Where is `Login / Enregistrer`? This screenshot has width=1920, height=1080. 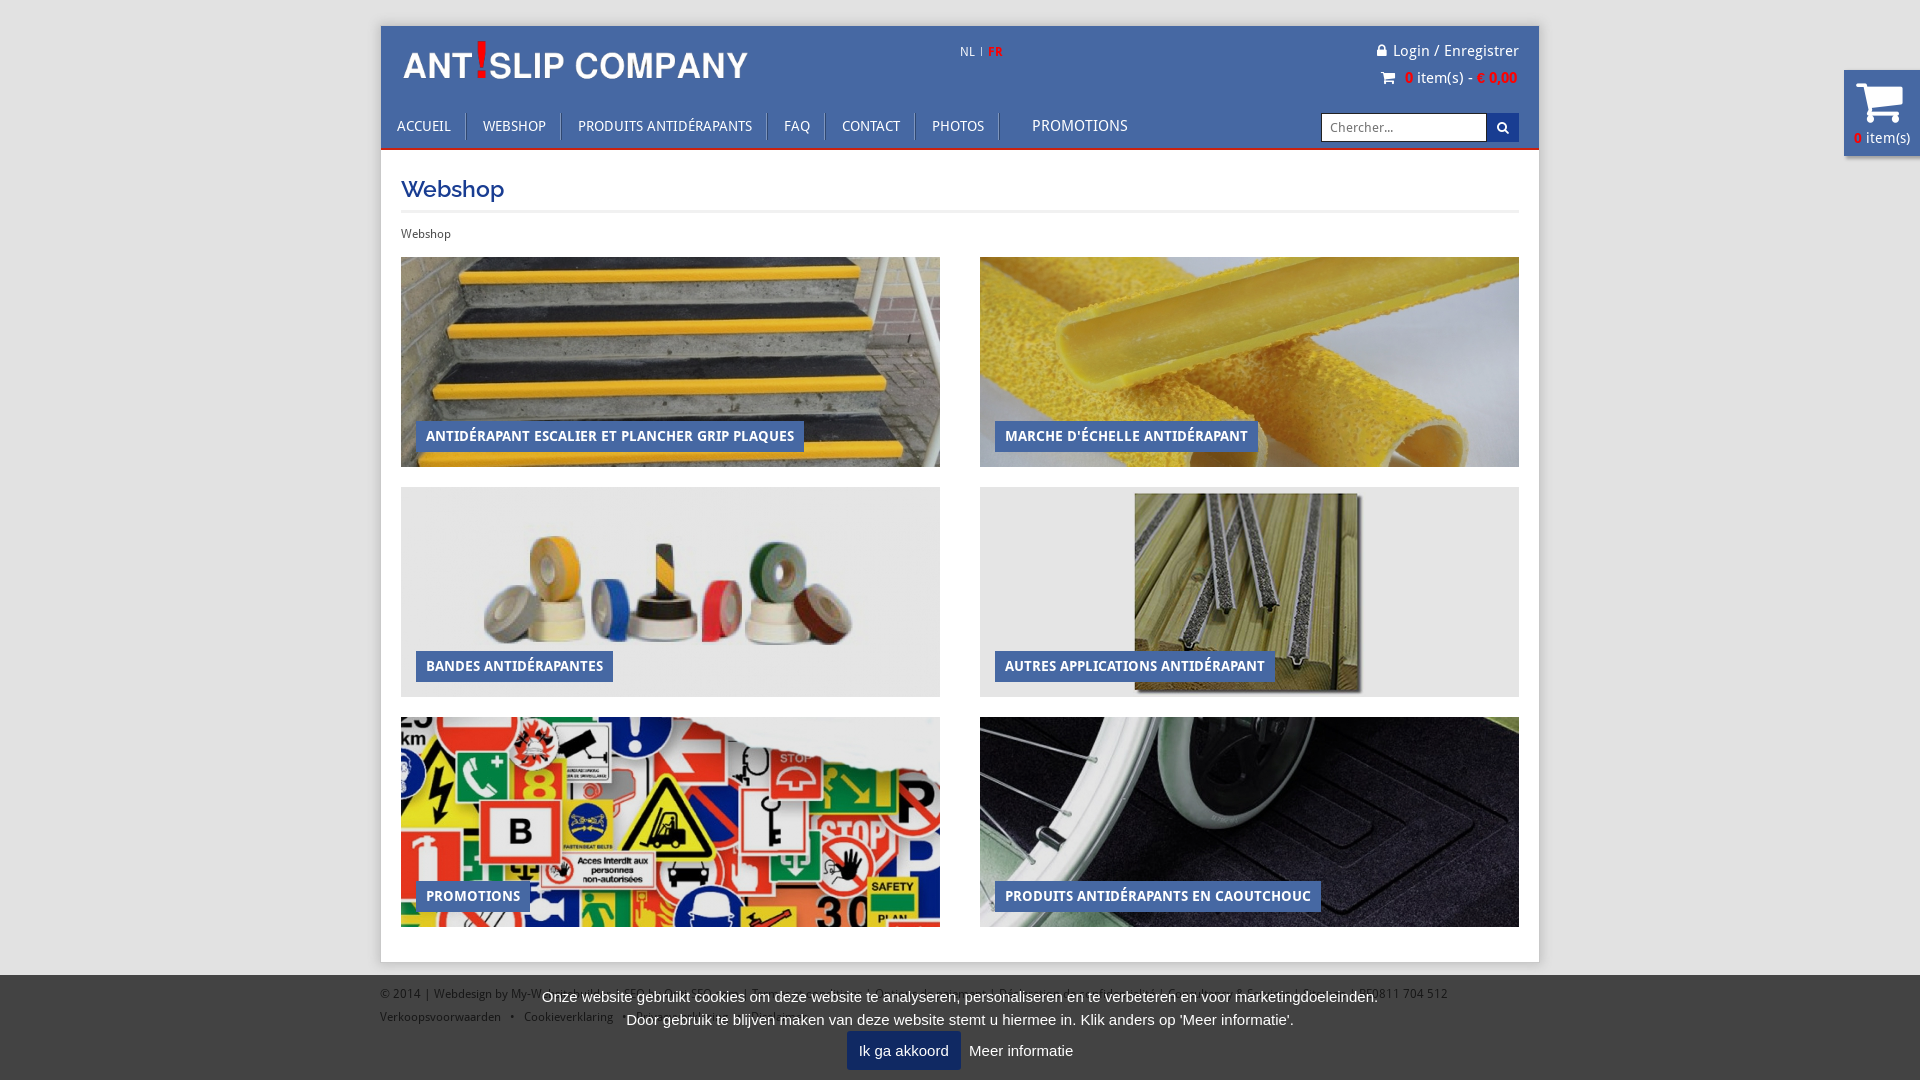
Login / Enregistrer is located at coordinates (1448, 52).